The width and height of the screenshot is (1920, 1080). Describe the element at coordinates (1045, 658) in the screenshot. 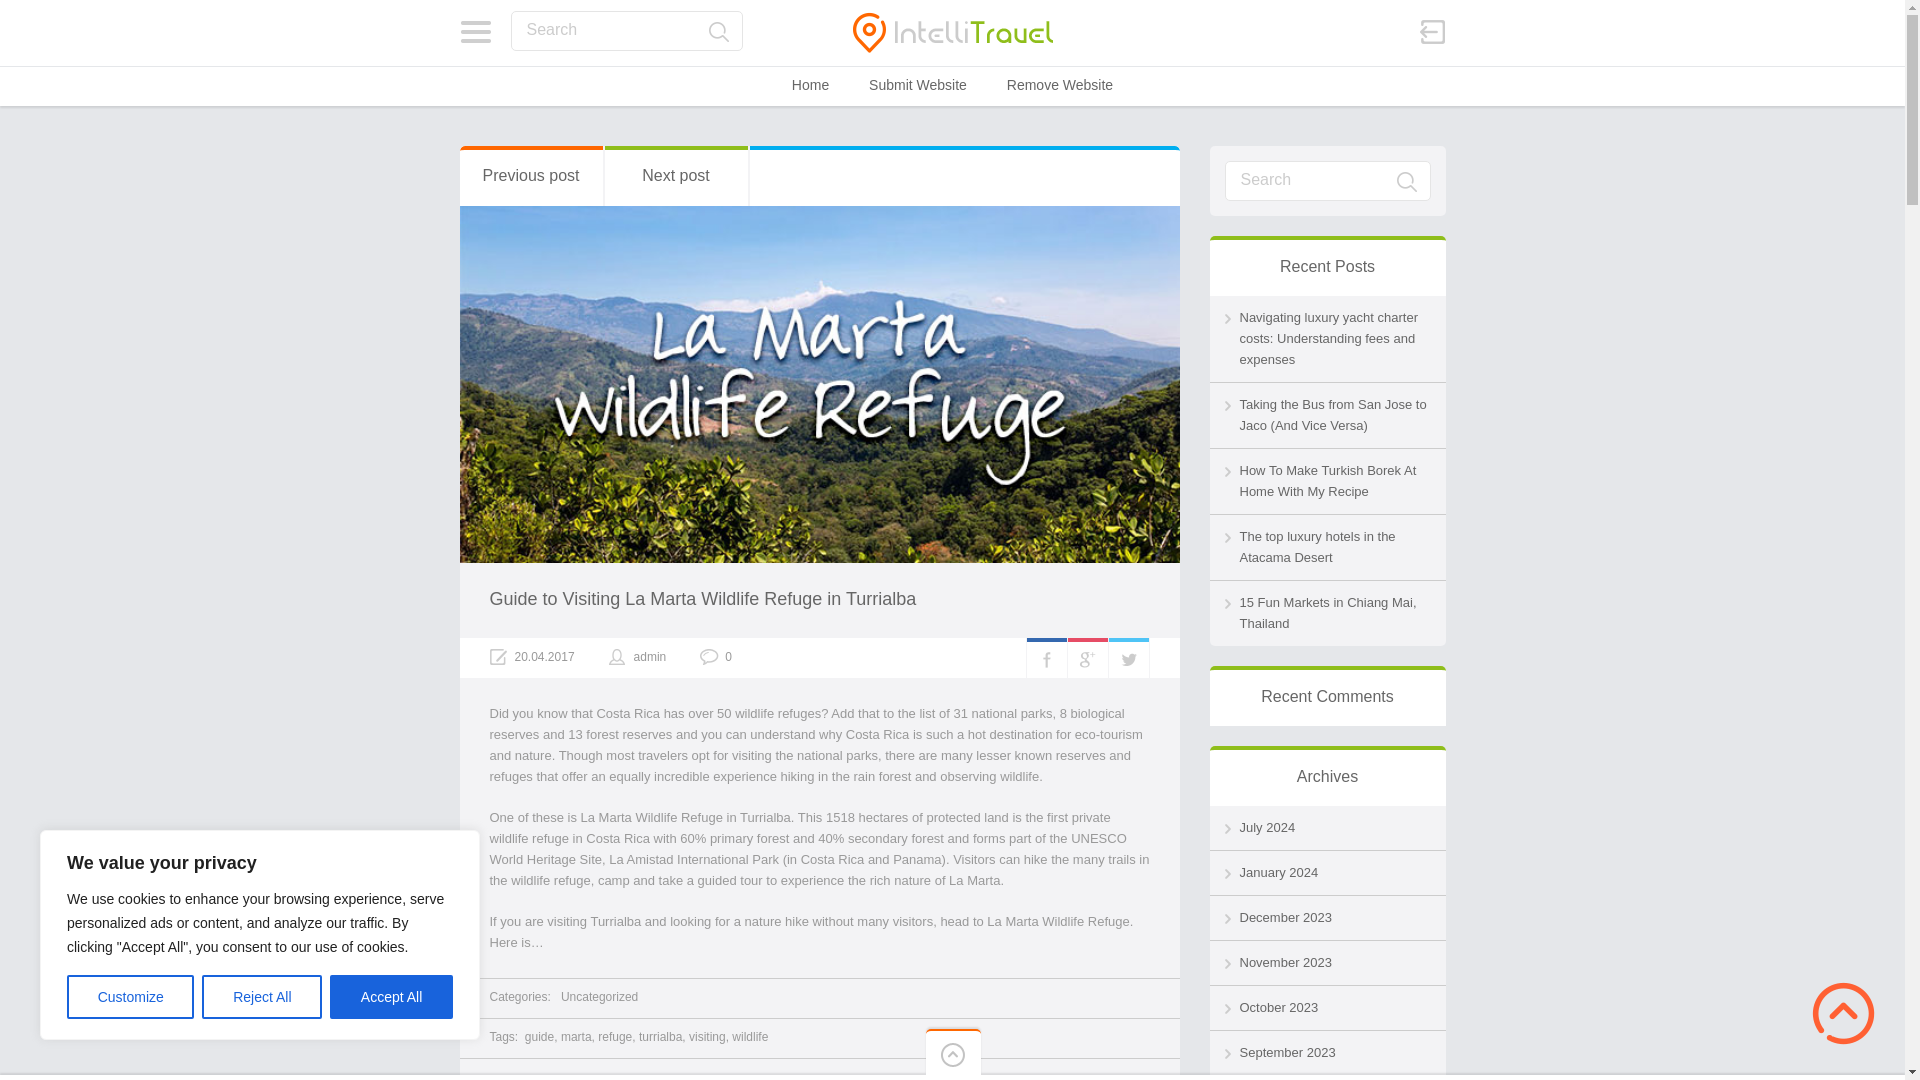

I see `Share on Facebook` at that location.